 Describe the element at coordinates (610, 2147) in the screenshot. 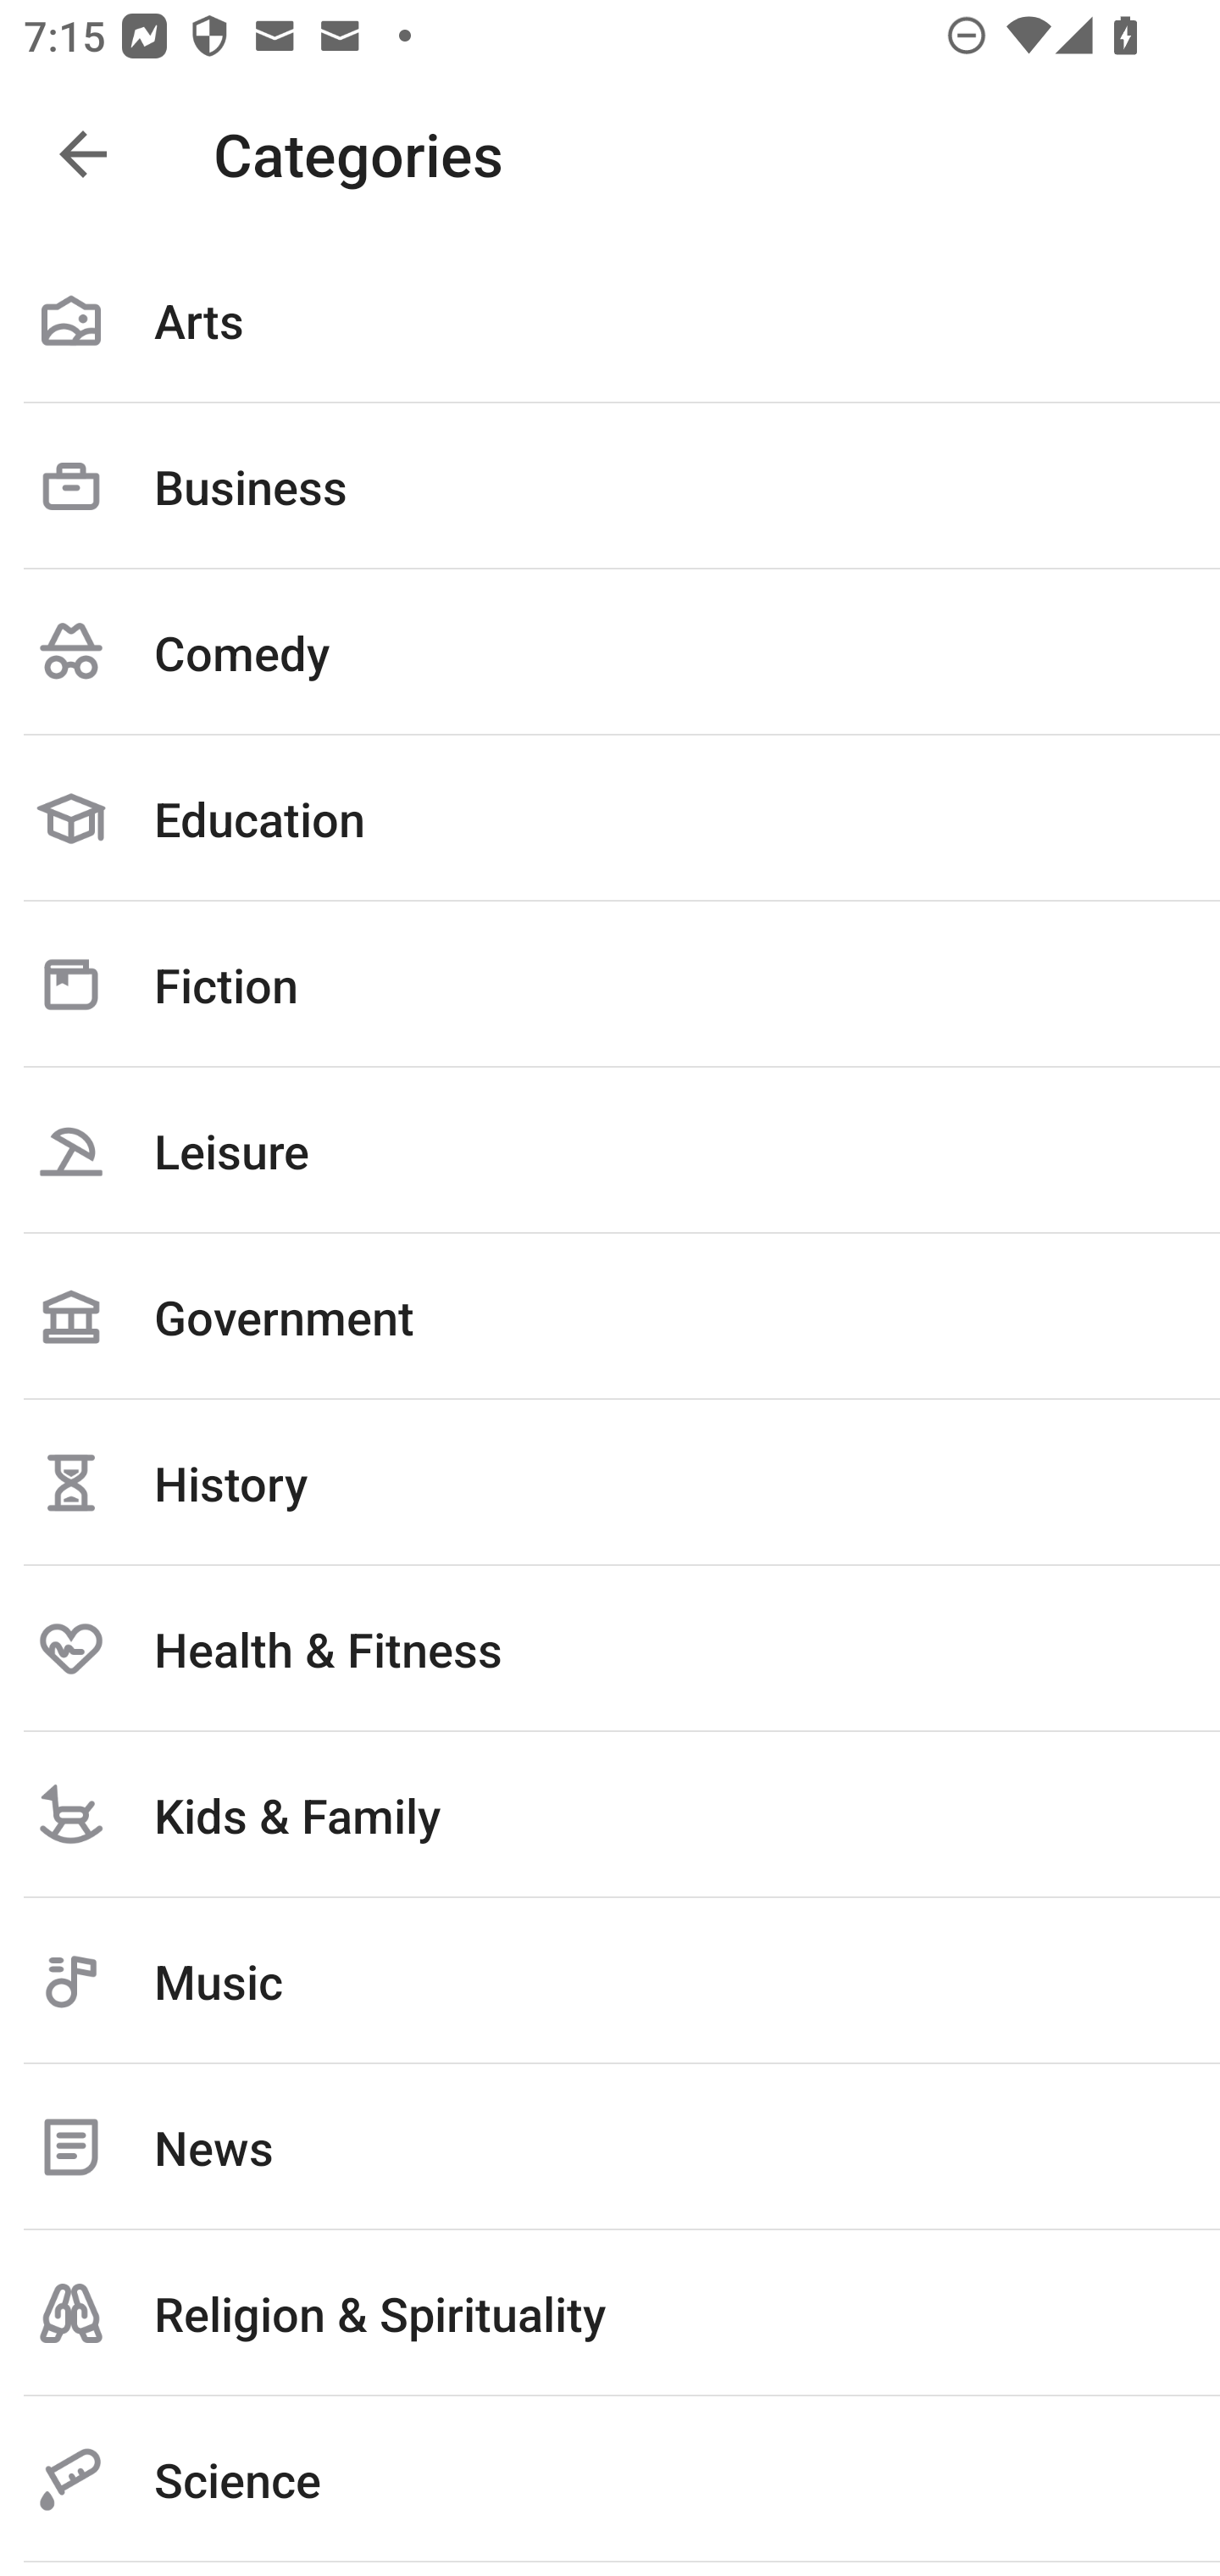

I see `News` at that location.